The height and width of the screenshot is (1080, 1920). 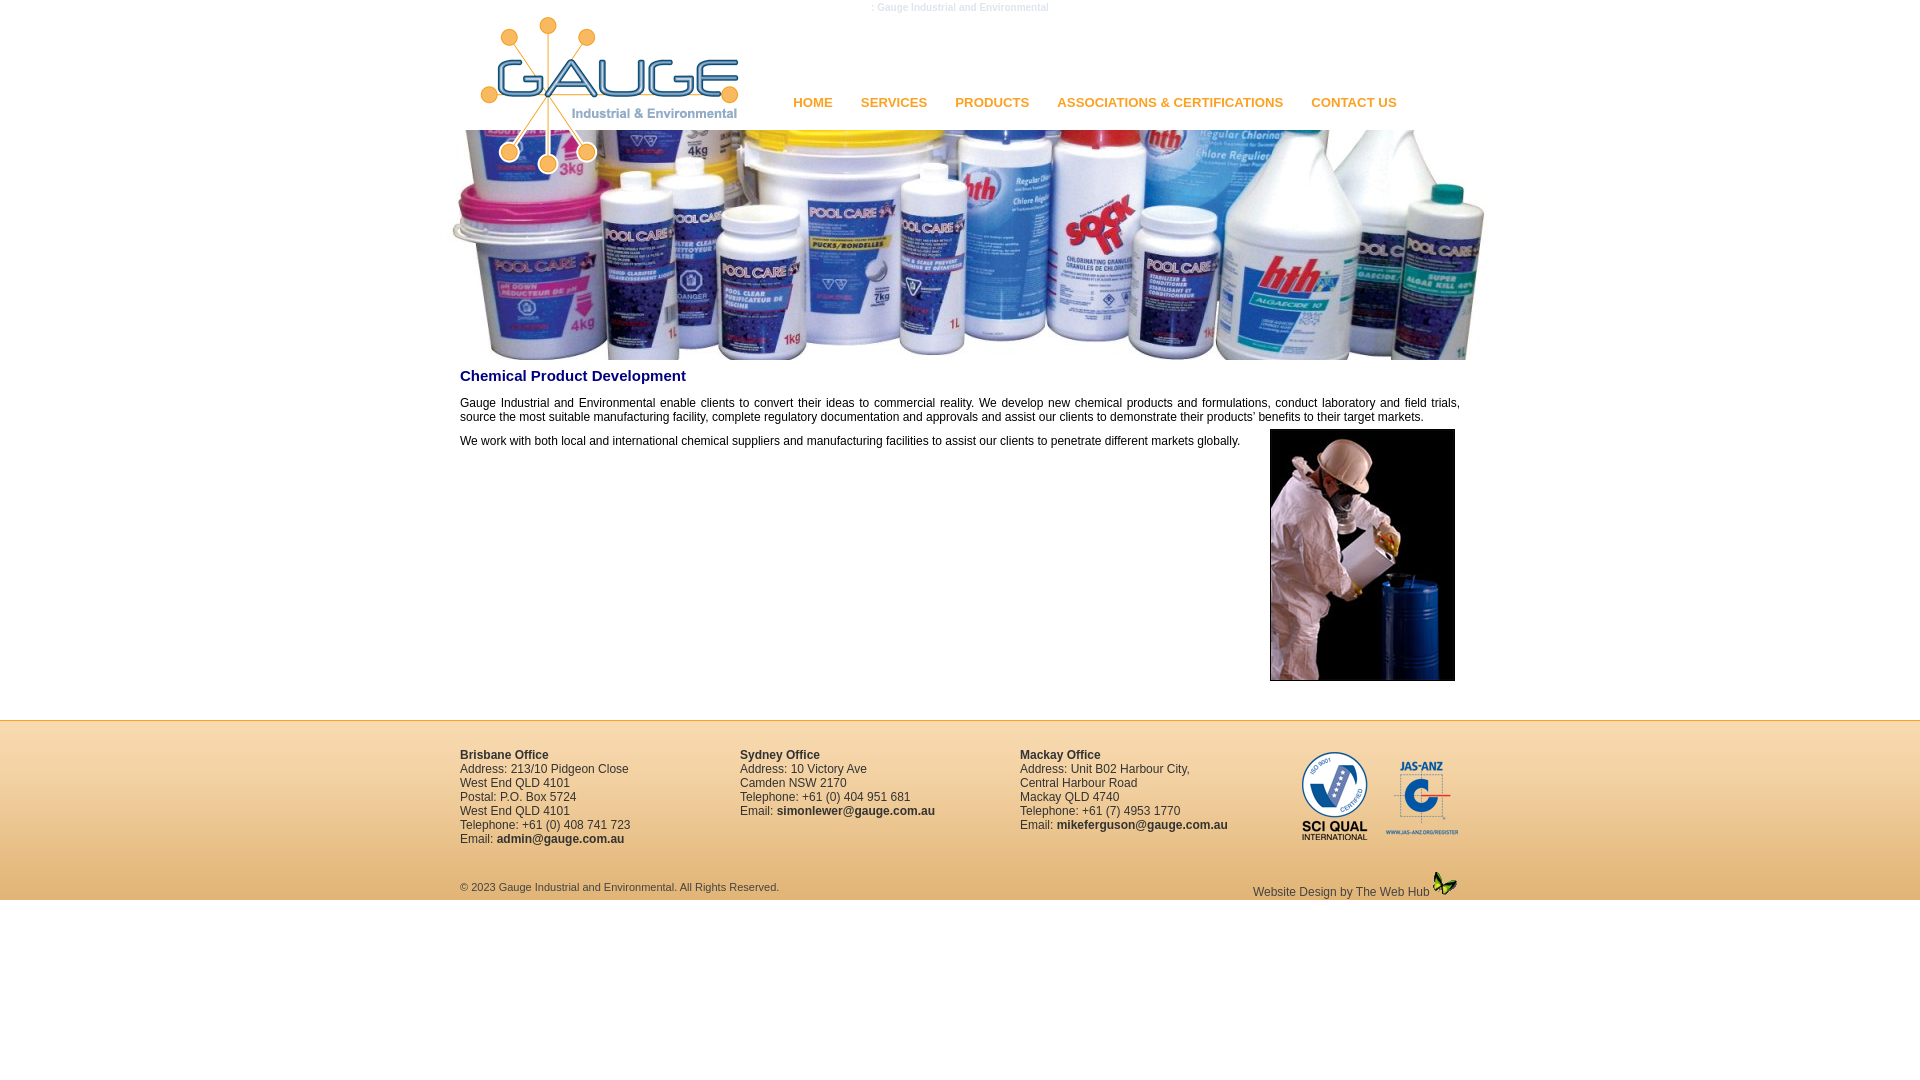 I want to click on HOME, so click(x=813, y=102).